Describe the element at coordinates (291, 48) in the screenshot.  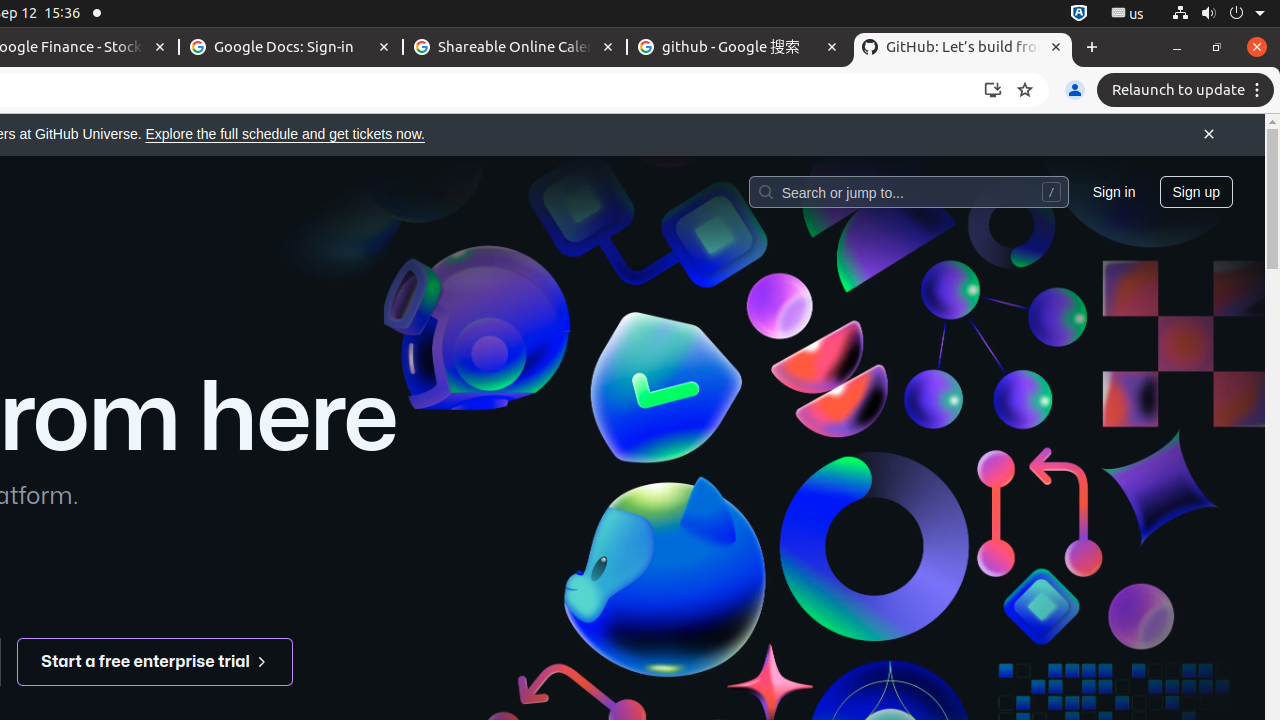
I see `Google Docs: Sign-in - Memory usage - 31.9 MB` at that location.